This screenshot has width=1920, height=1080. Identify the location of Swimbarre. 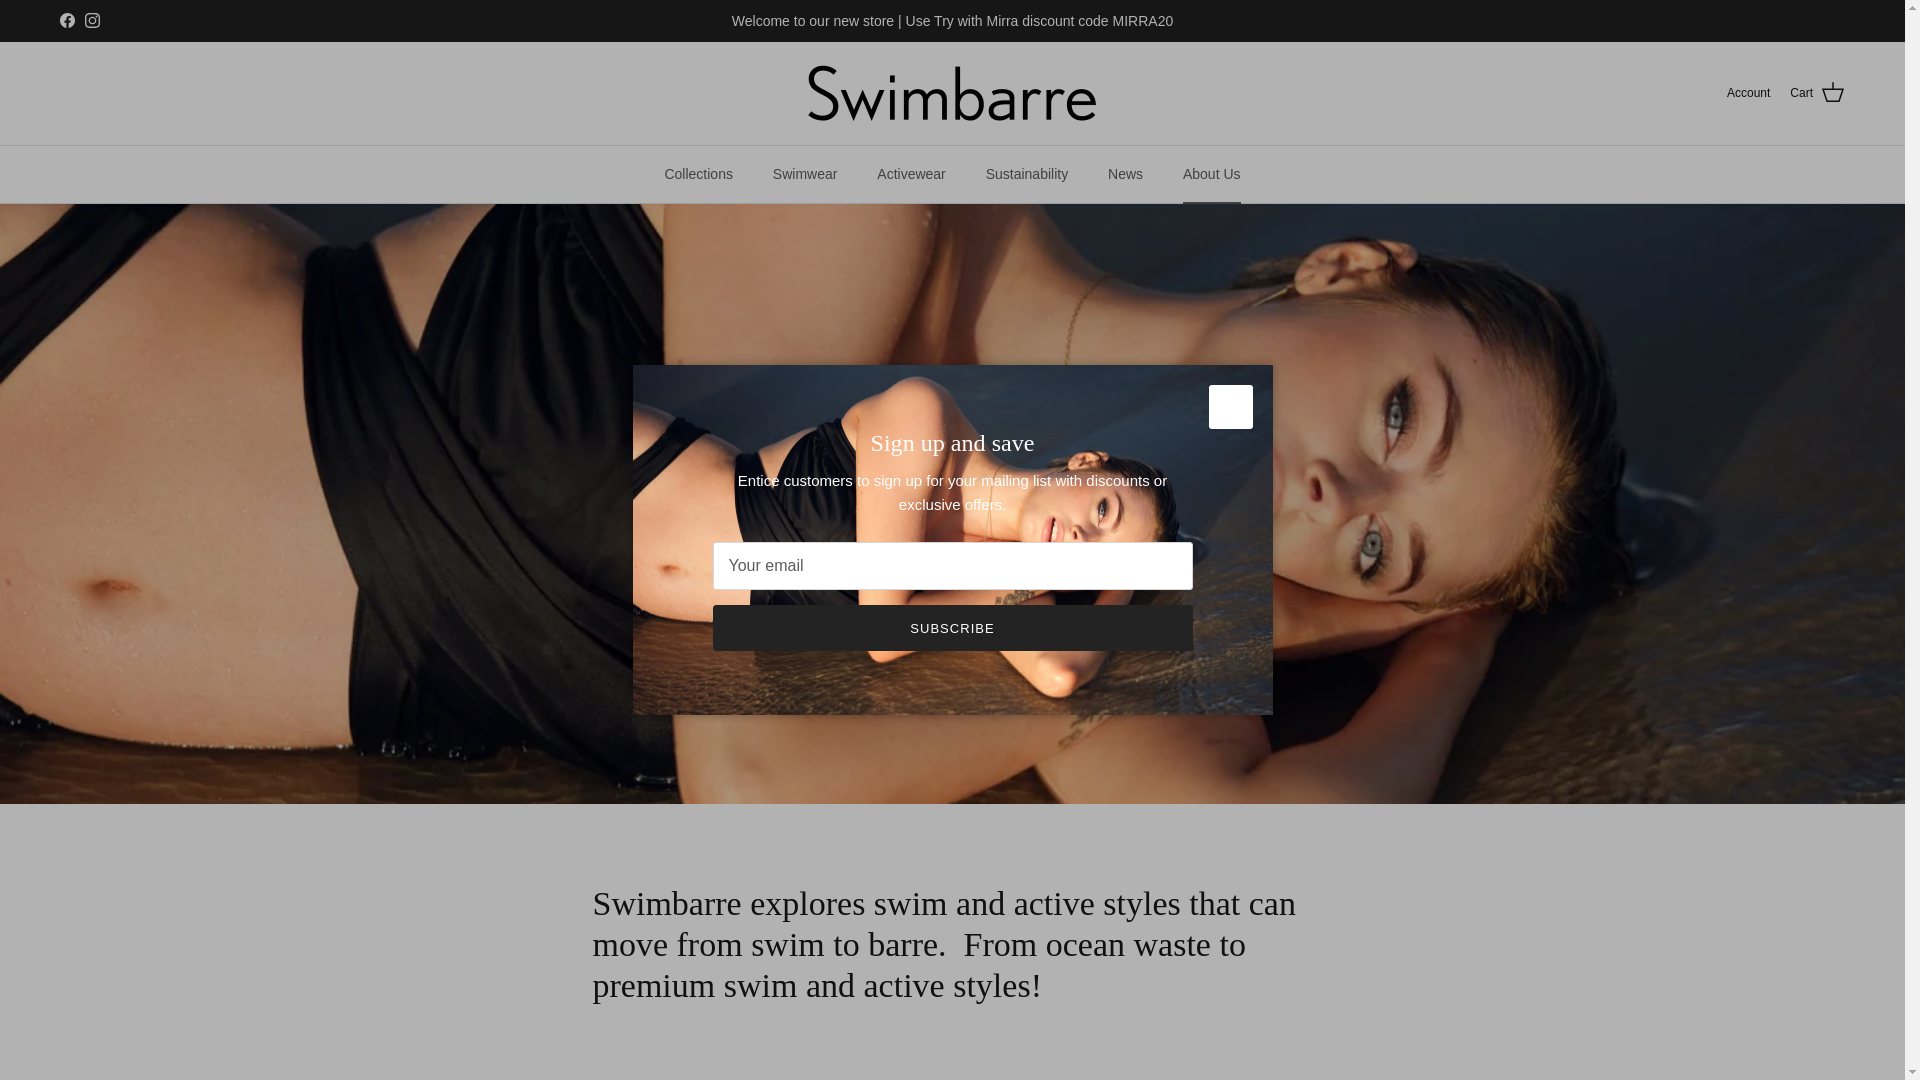
(952, 93).